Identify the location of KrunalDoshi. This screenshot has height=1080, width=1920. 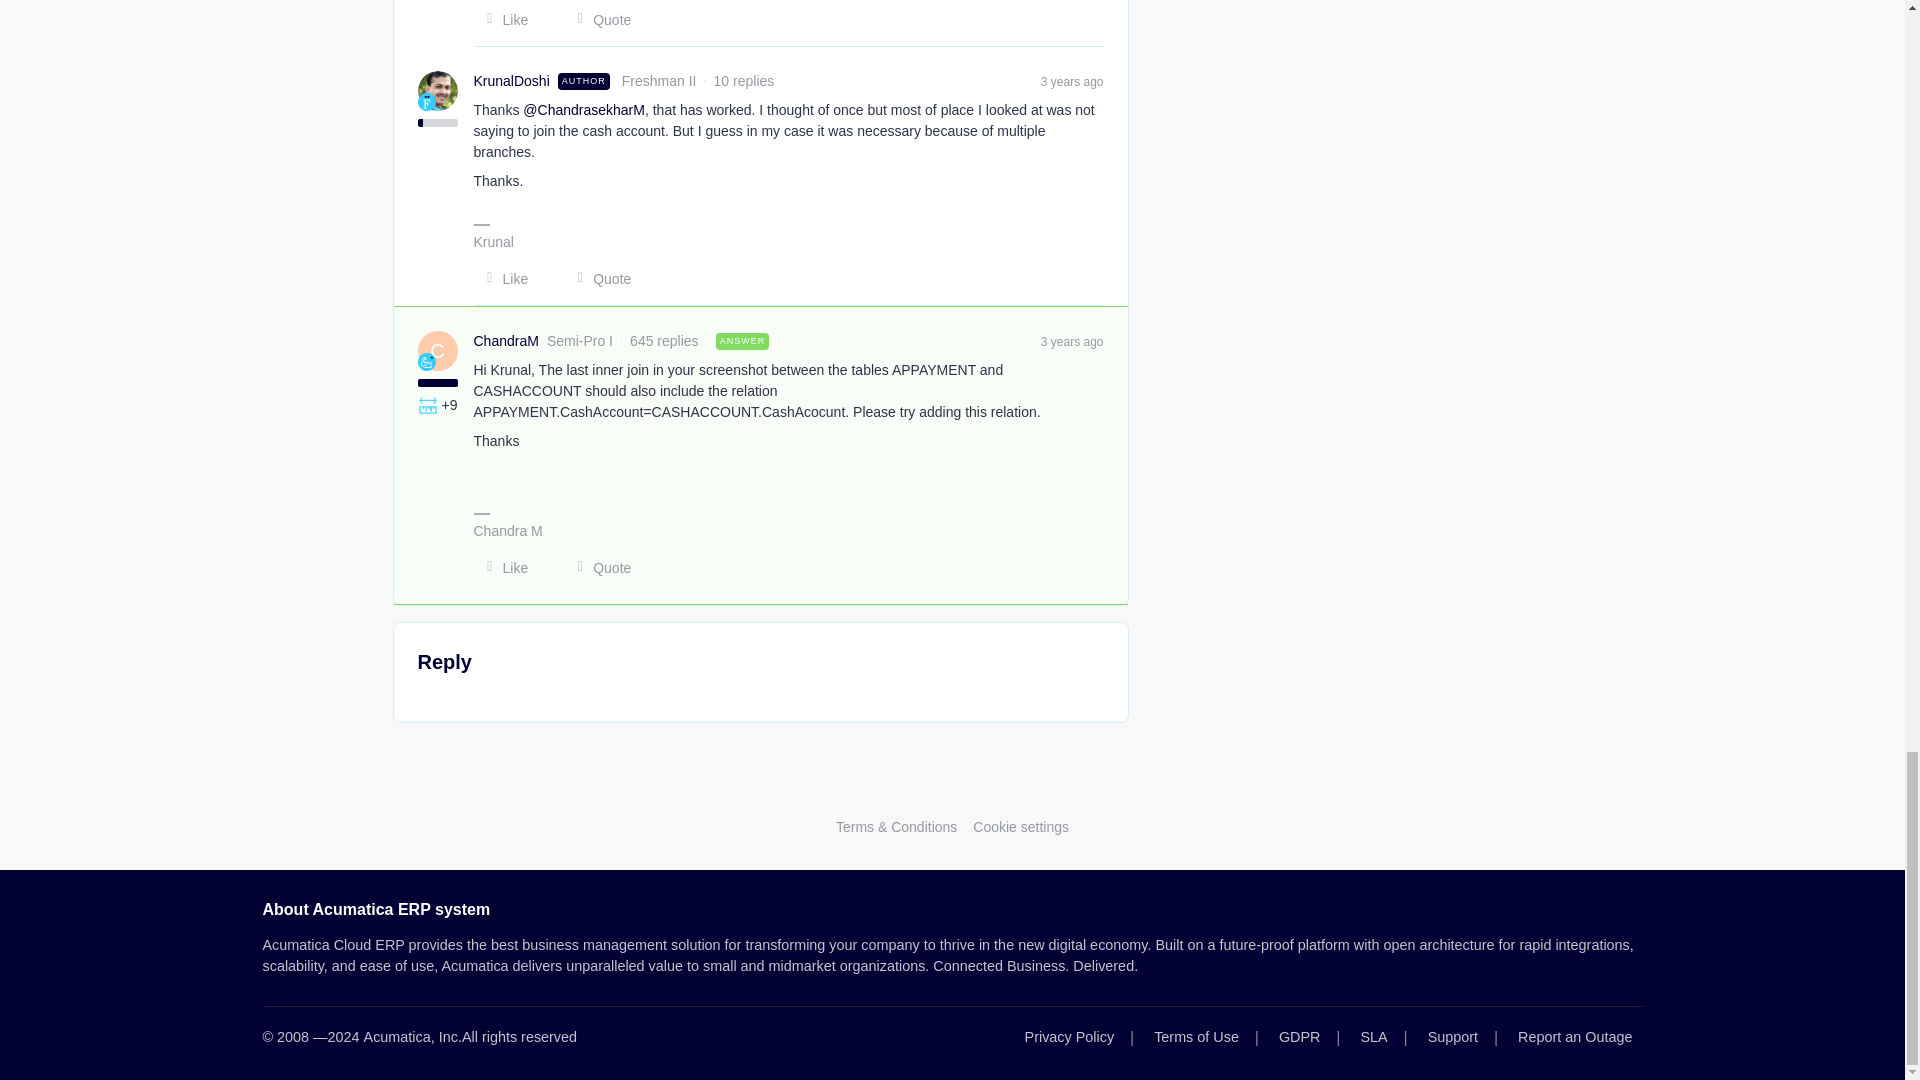
(512, 81).